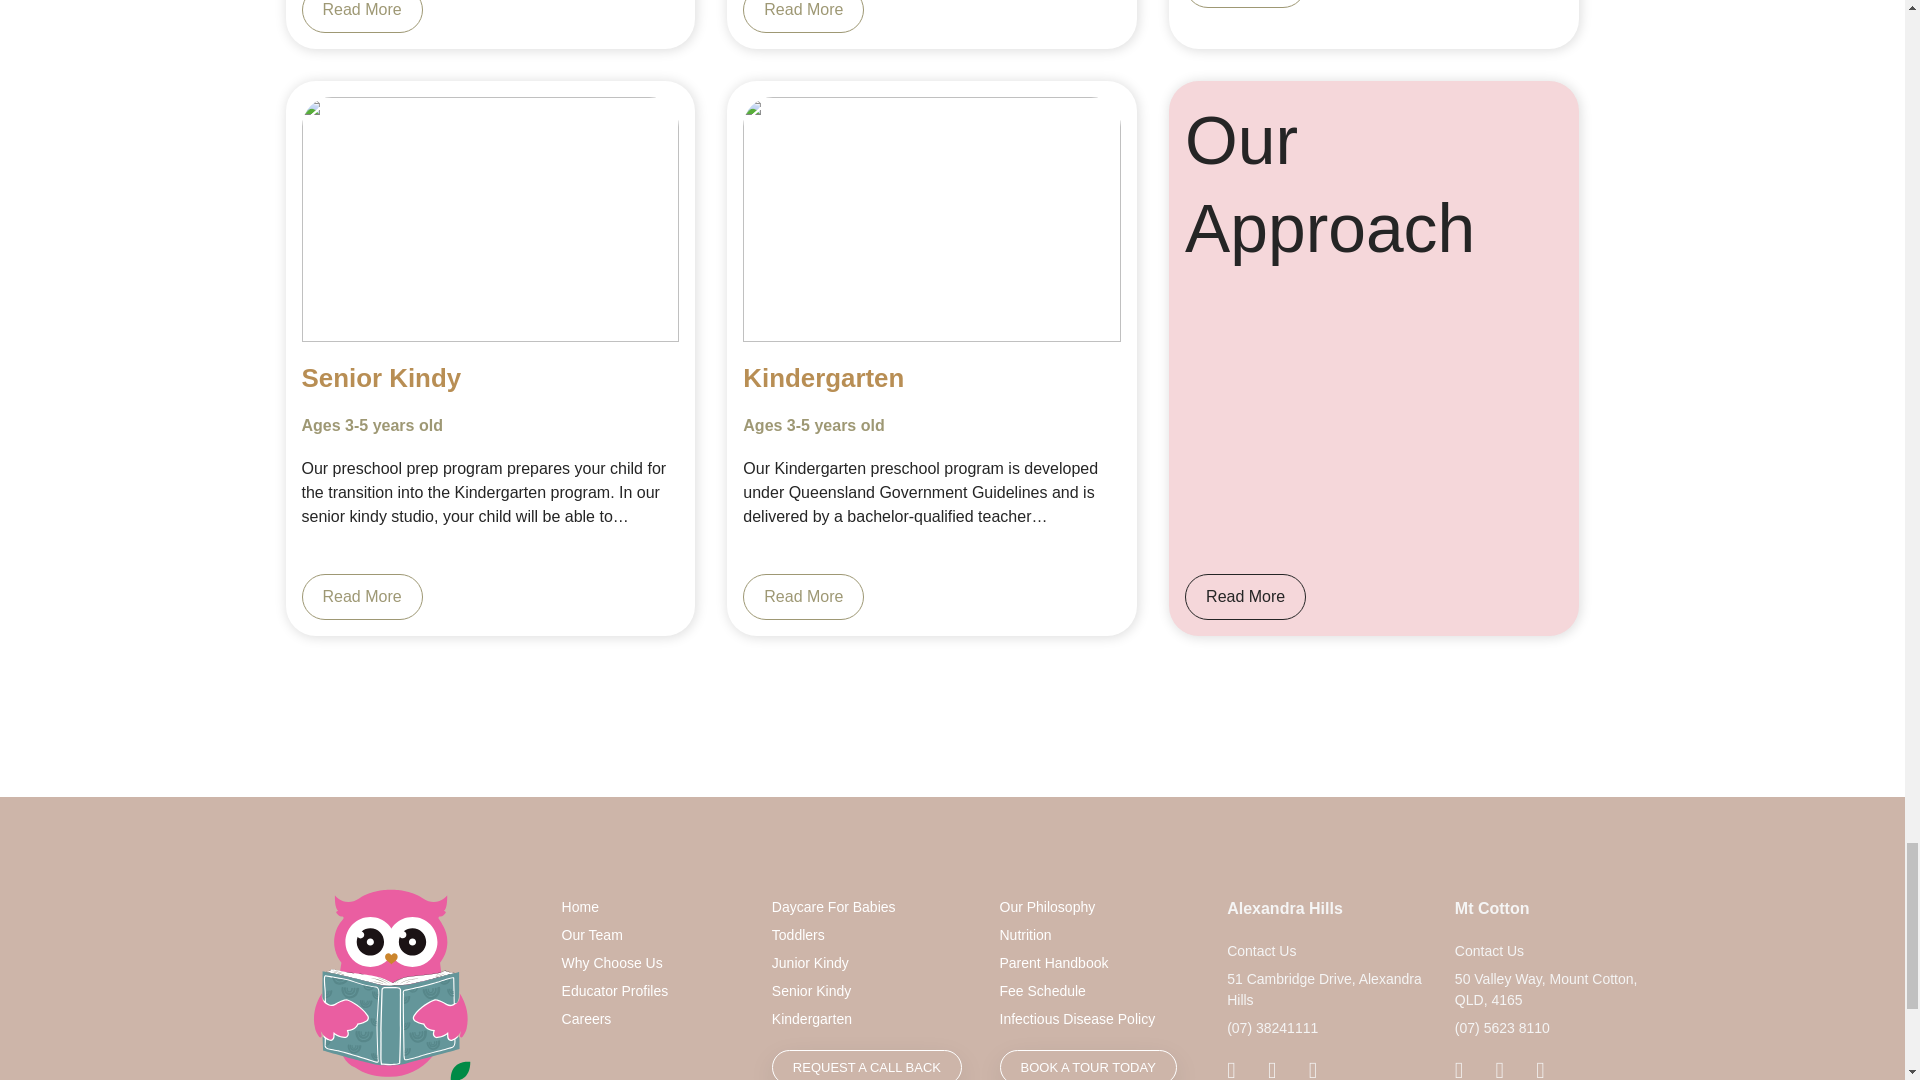  What do you see at coordinates (866, 1064) in the screenshot?
I see `REQUEST A CALL BACK` at bounding box center [866, 1064].